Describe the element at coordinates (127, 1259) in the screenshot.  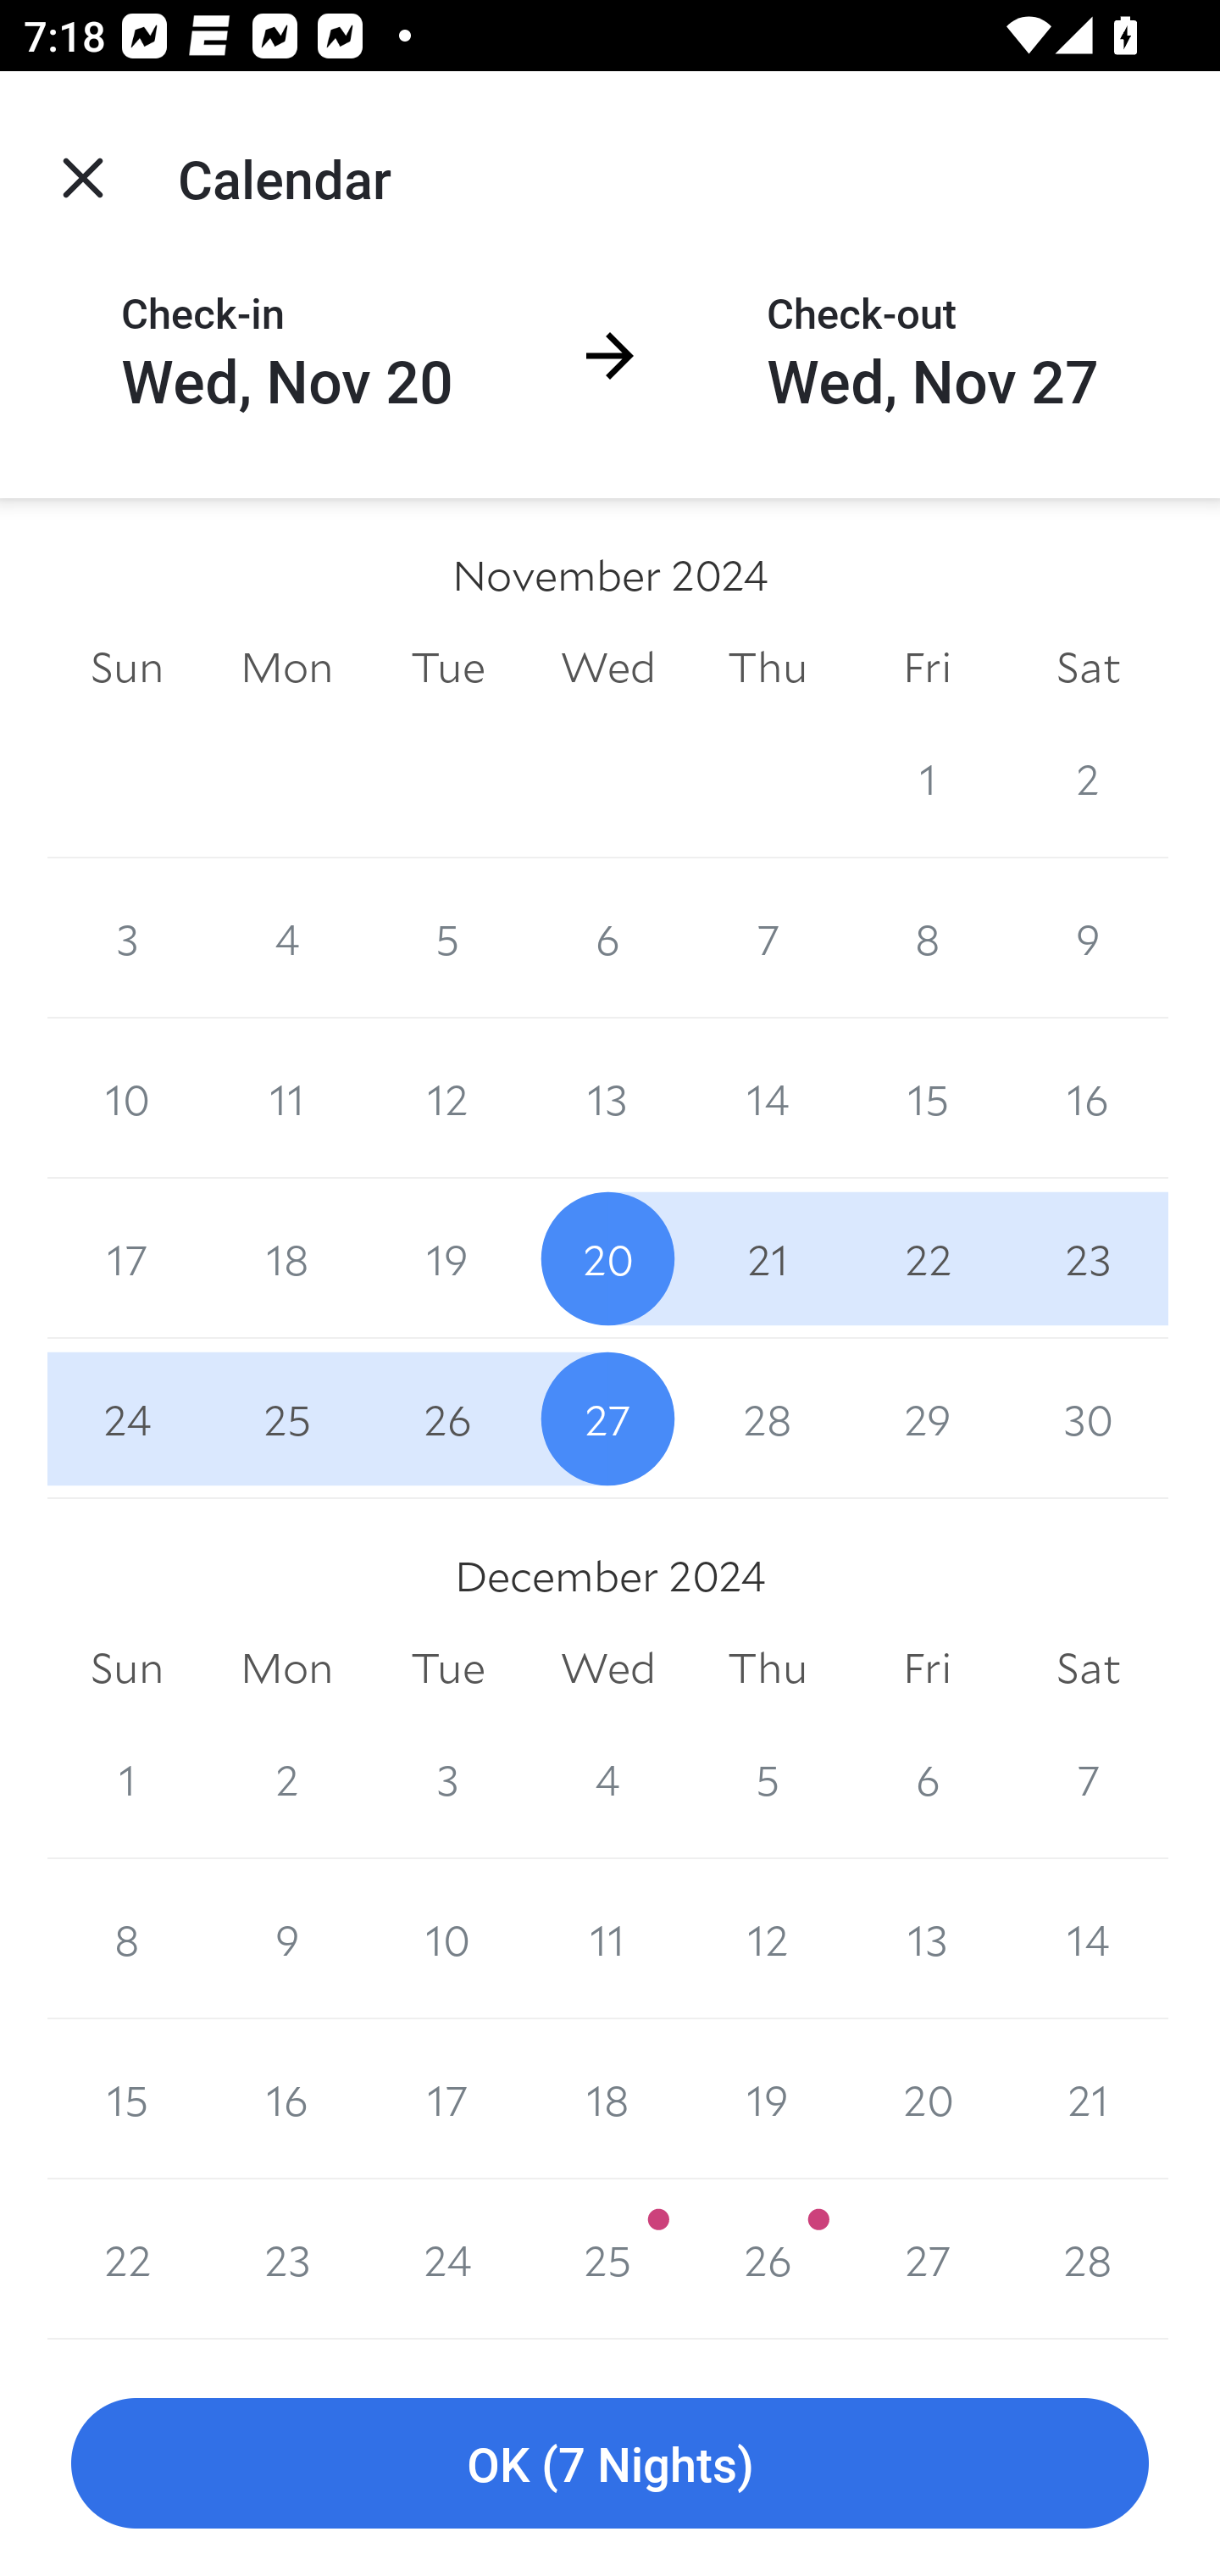
I see `17 17 November 2024` at that location.